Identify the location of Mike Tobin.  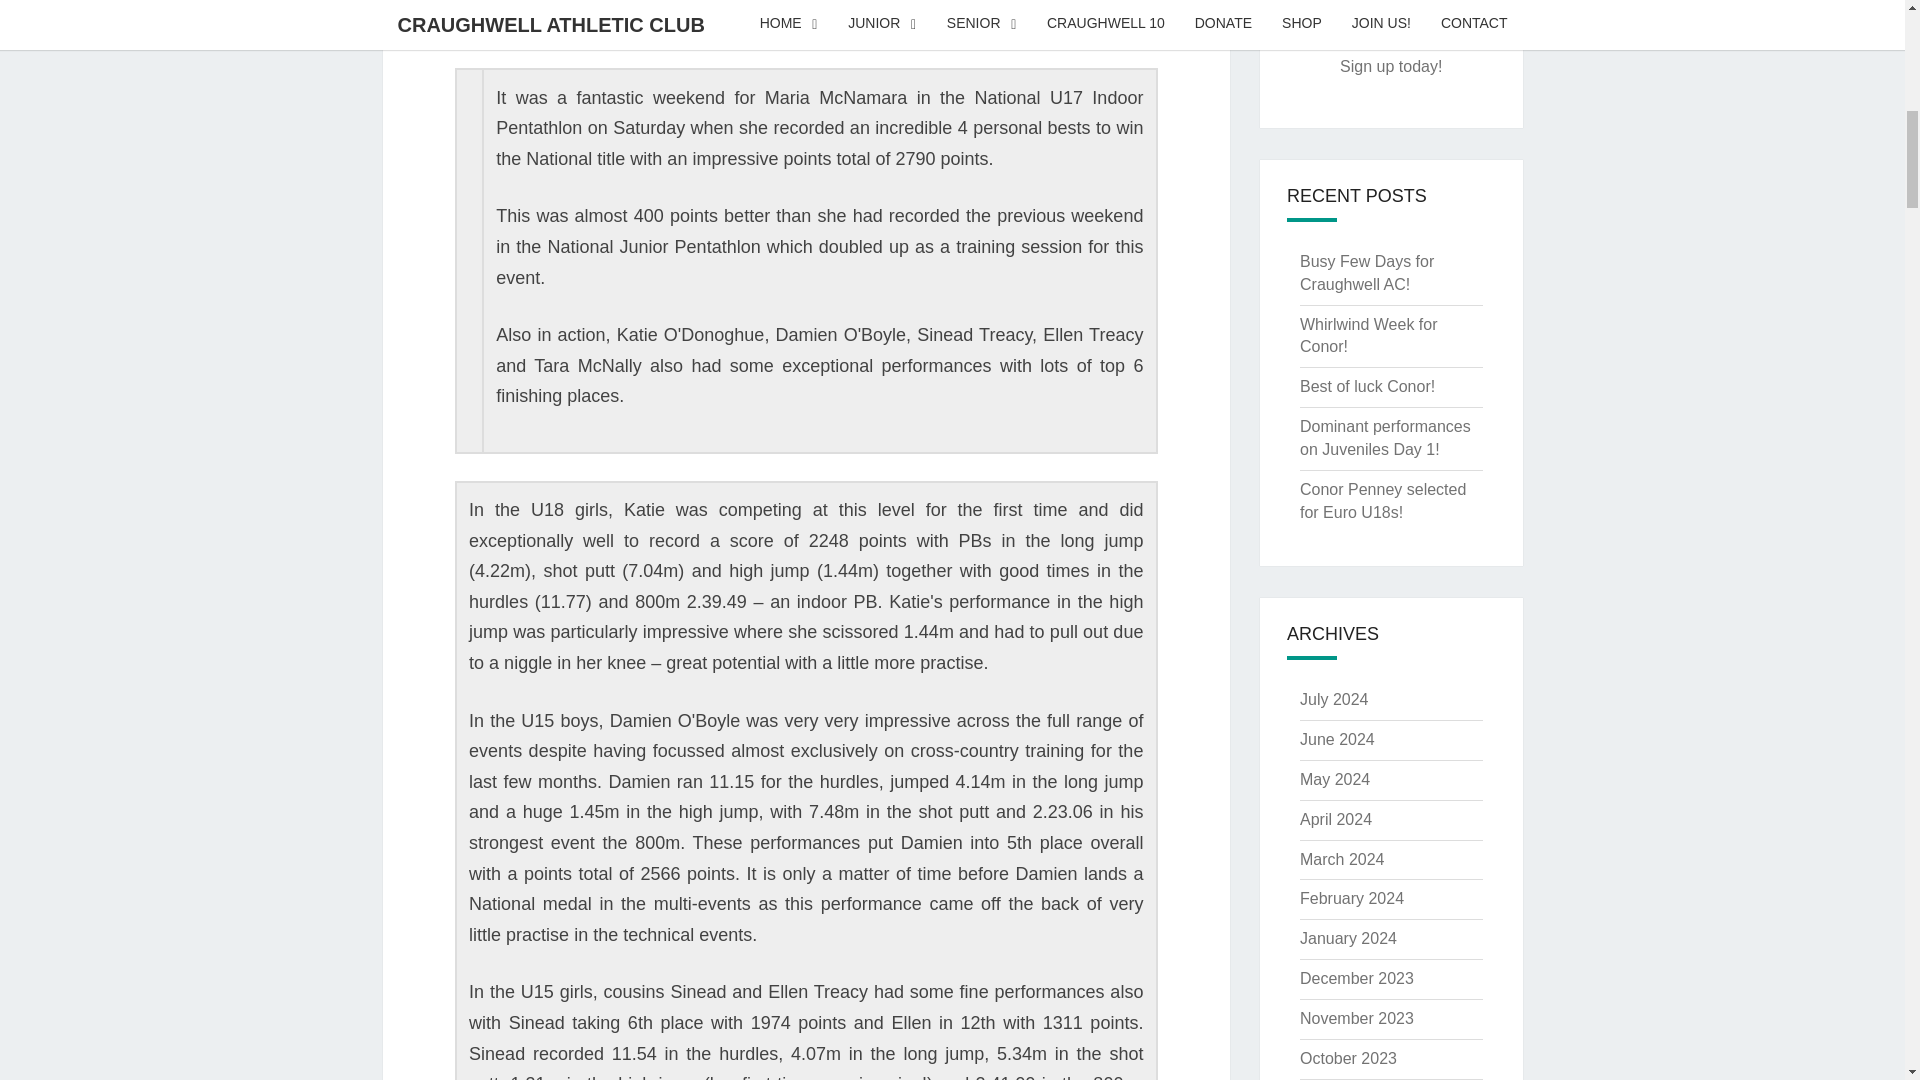
(892, 14).